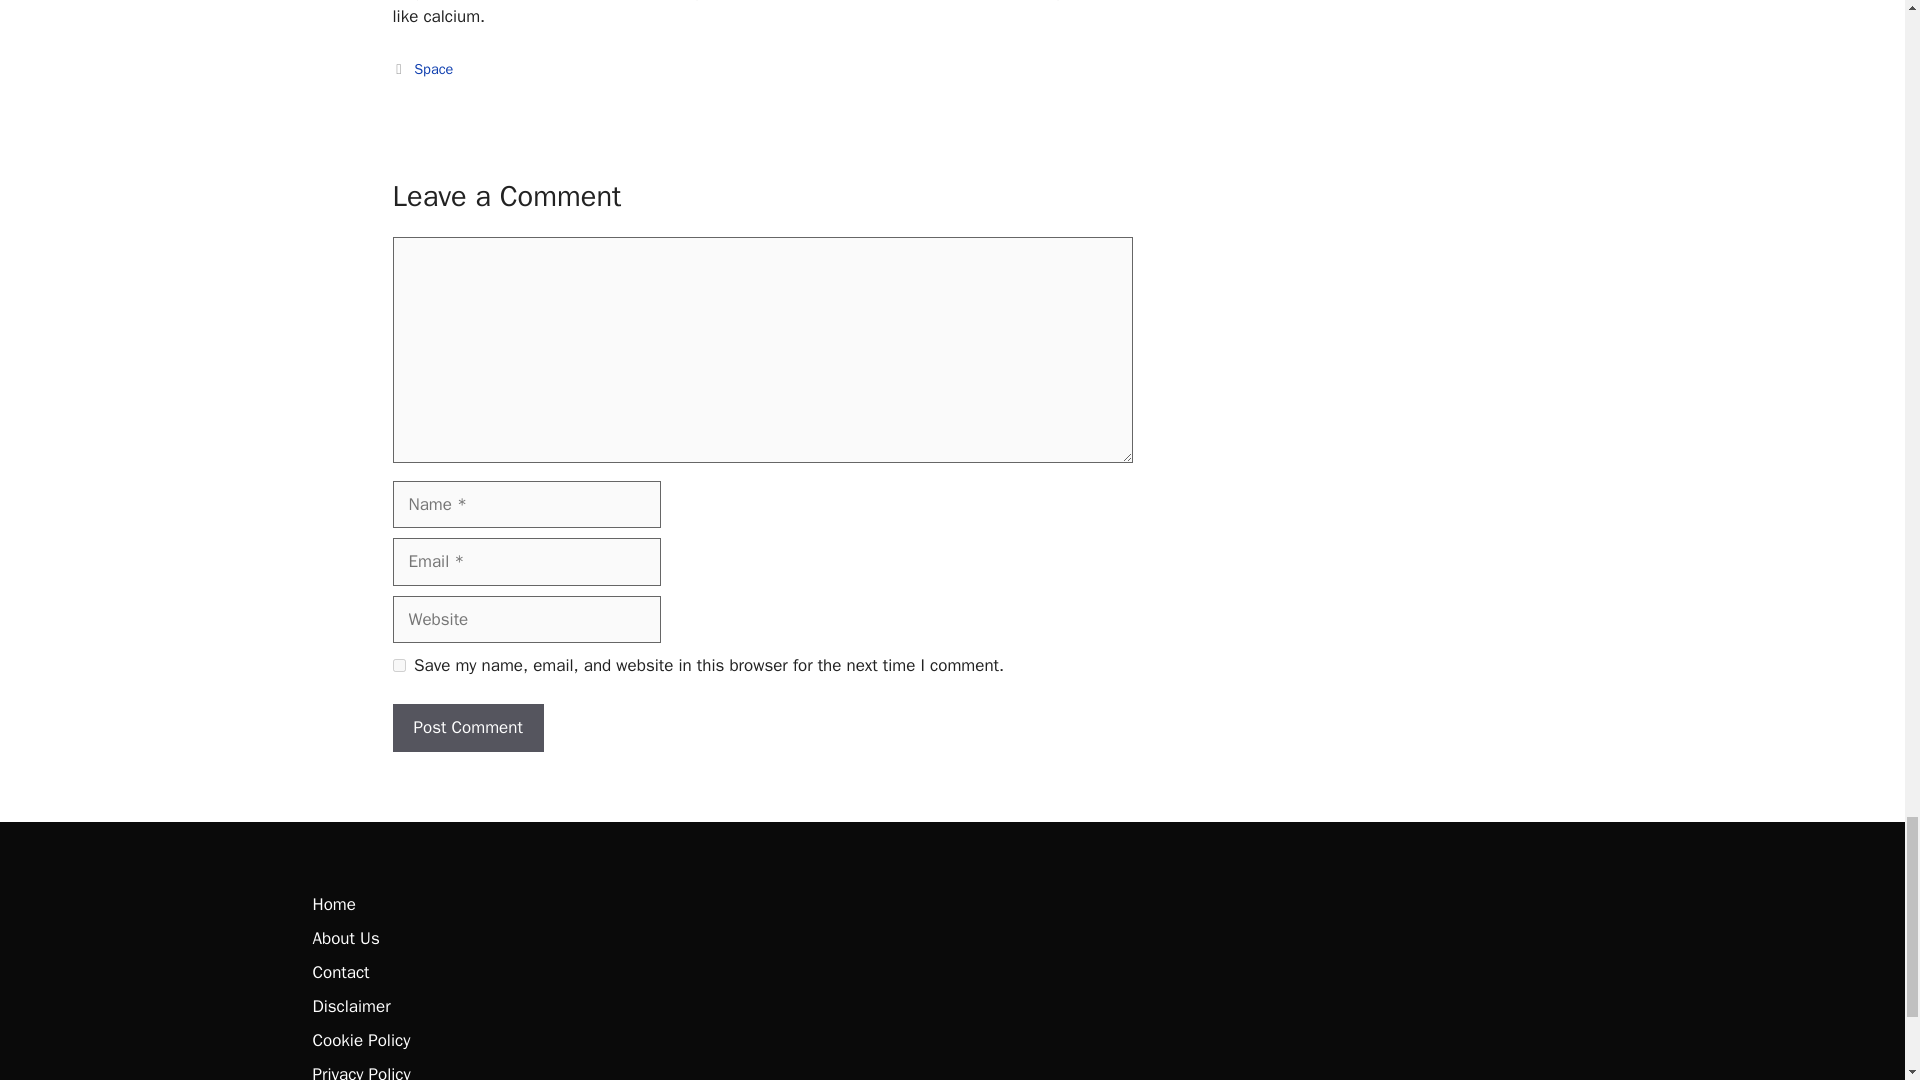 This screenshot has height=1080, width=1920. I want to click on Privacy Policy, so click(360, 1072).